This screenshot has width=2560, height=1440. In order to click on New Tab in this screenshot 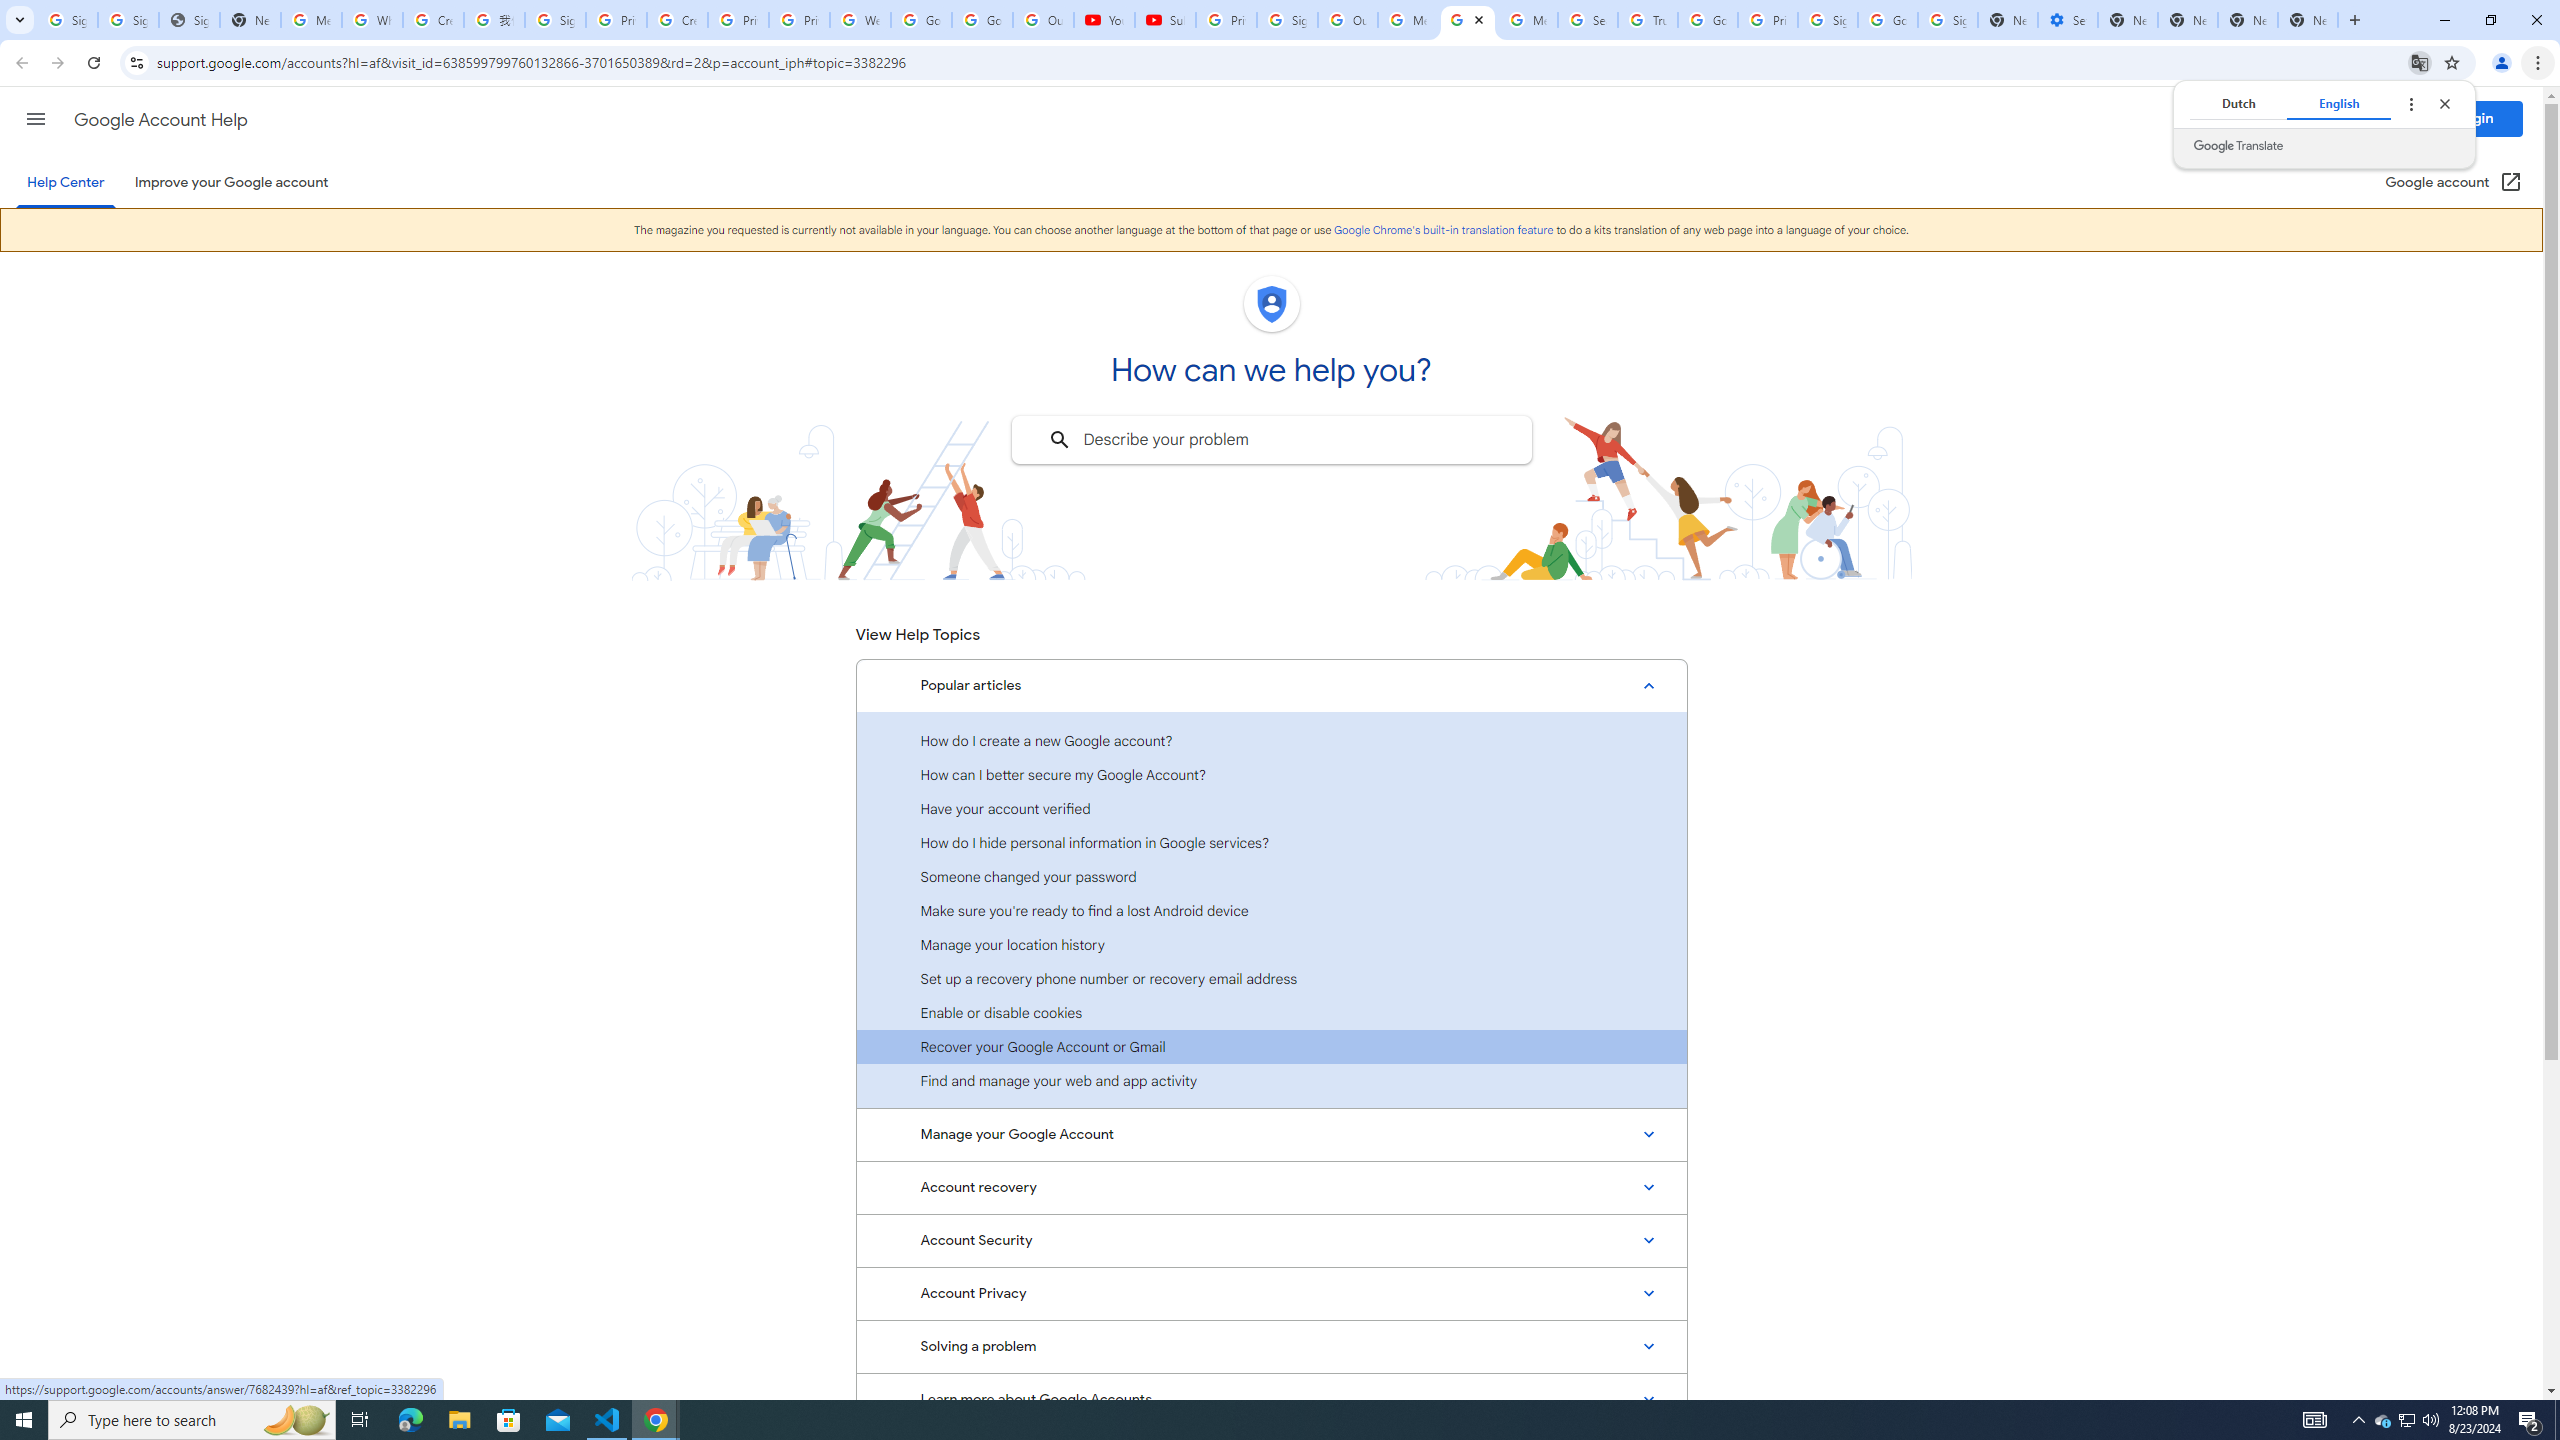, I will do `click(2126, 20)`.